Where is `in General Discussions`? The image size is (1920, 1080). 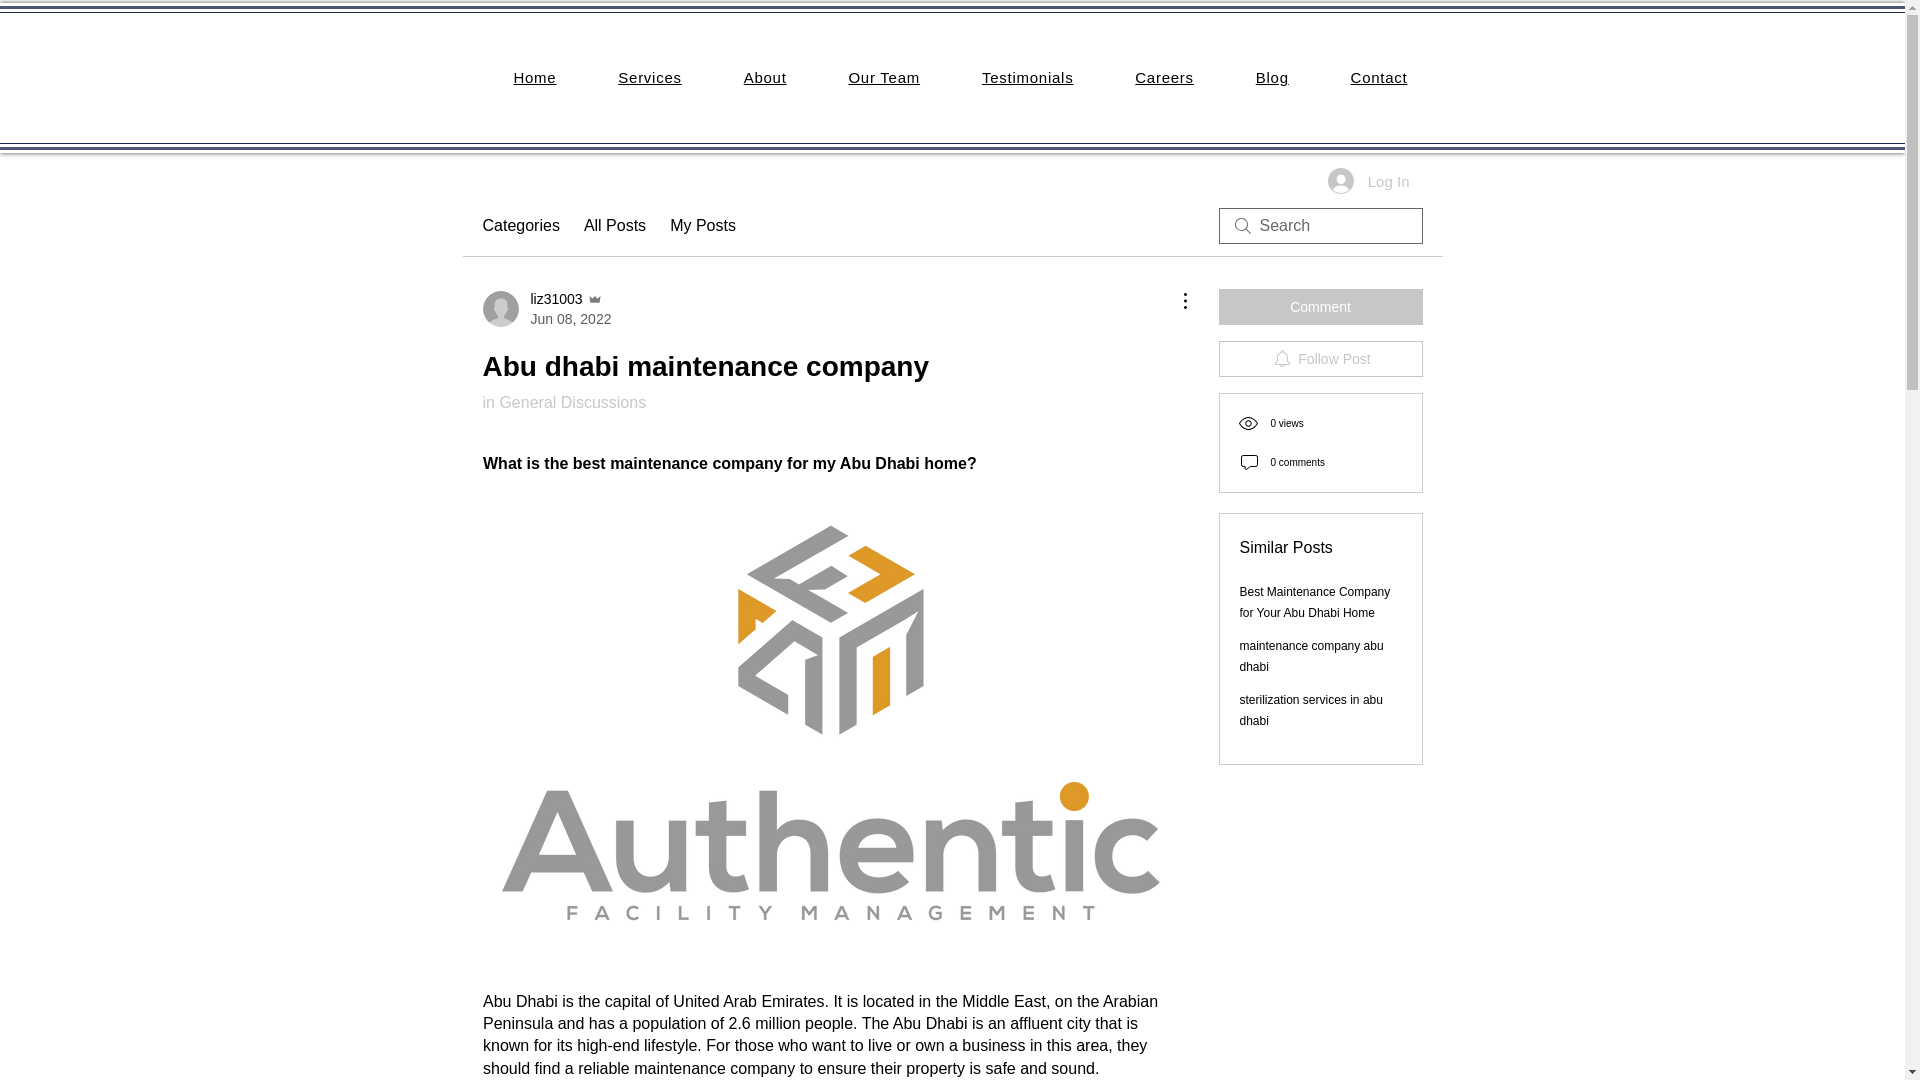 in General Discussions is located at coordinates (563, 402).